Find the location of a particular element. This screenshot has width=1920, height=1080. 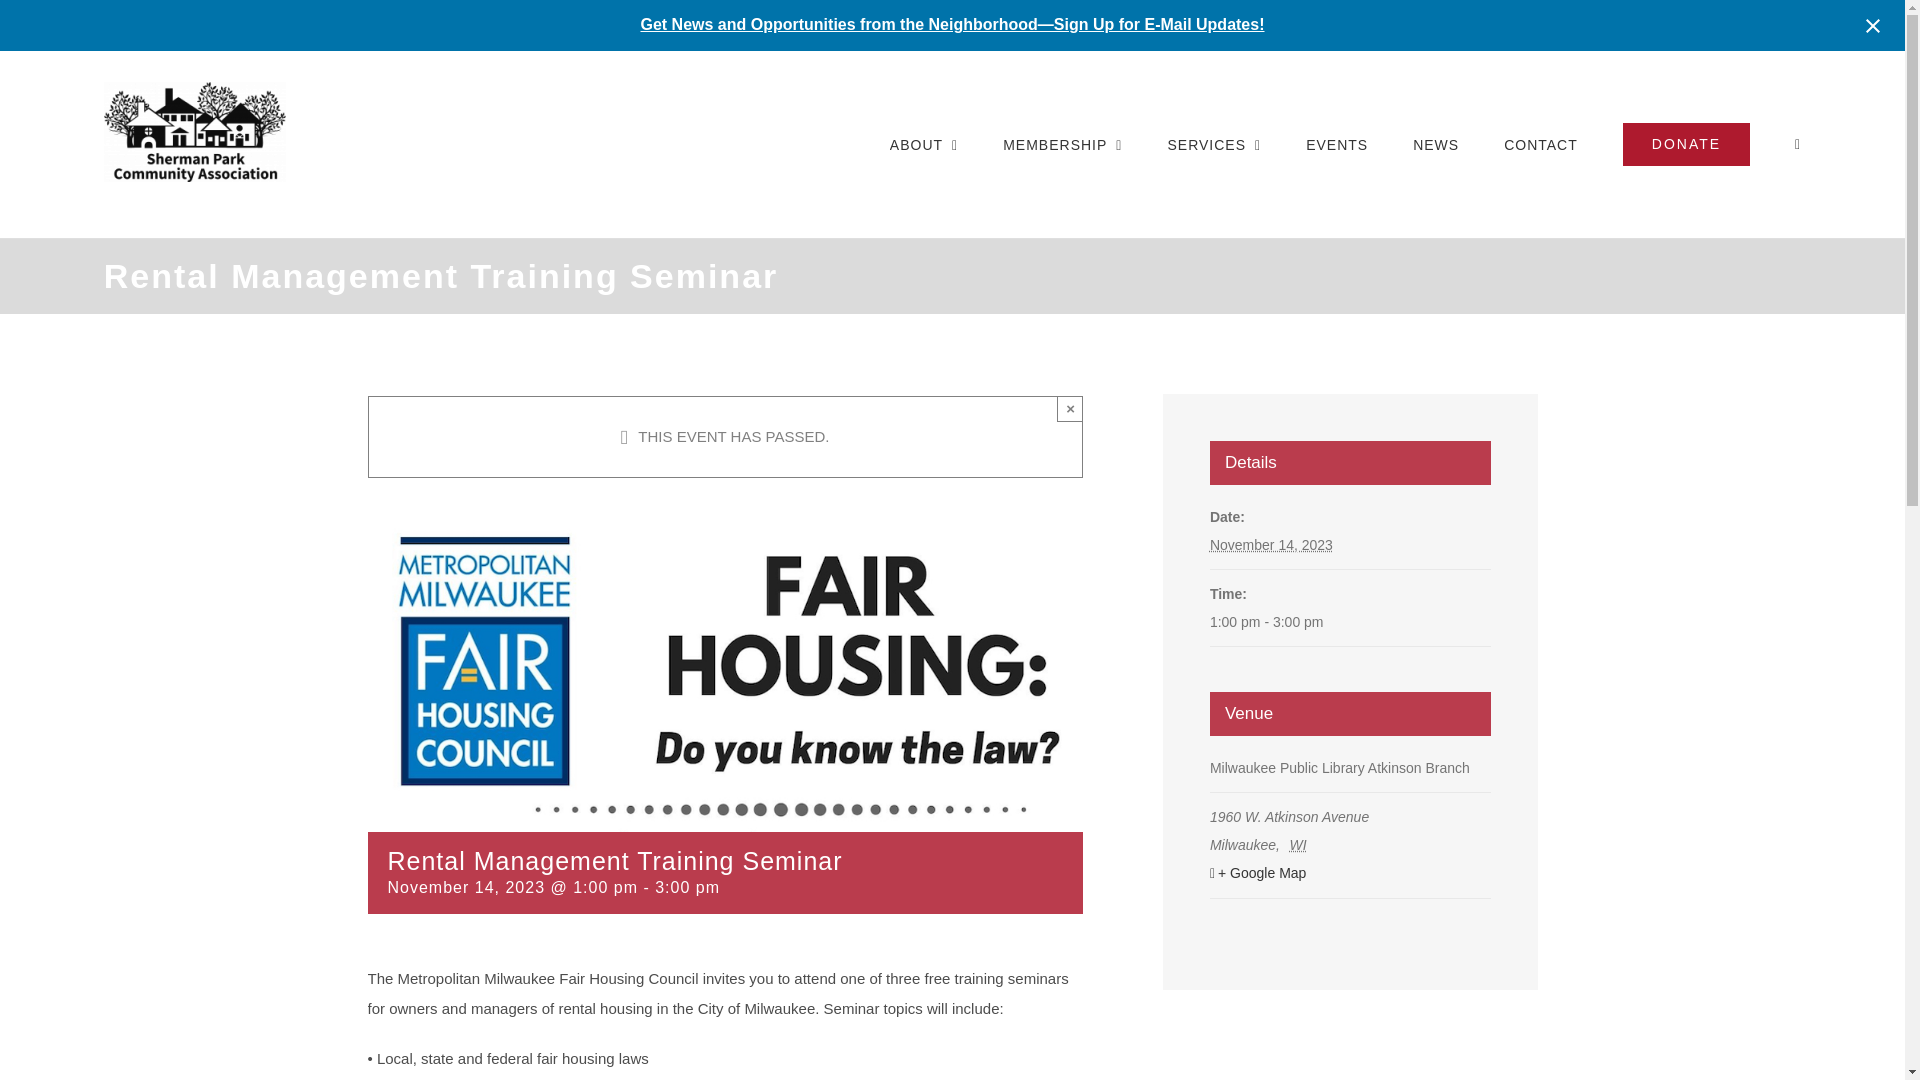

ABOUT is located at coordinates (924, 144).